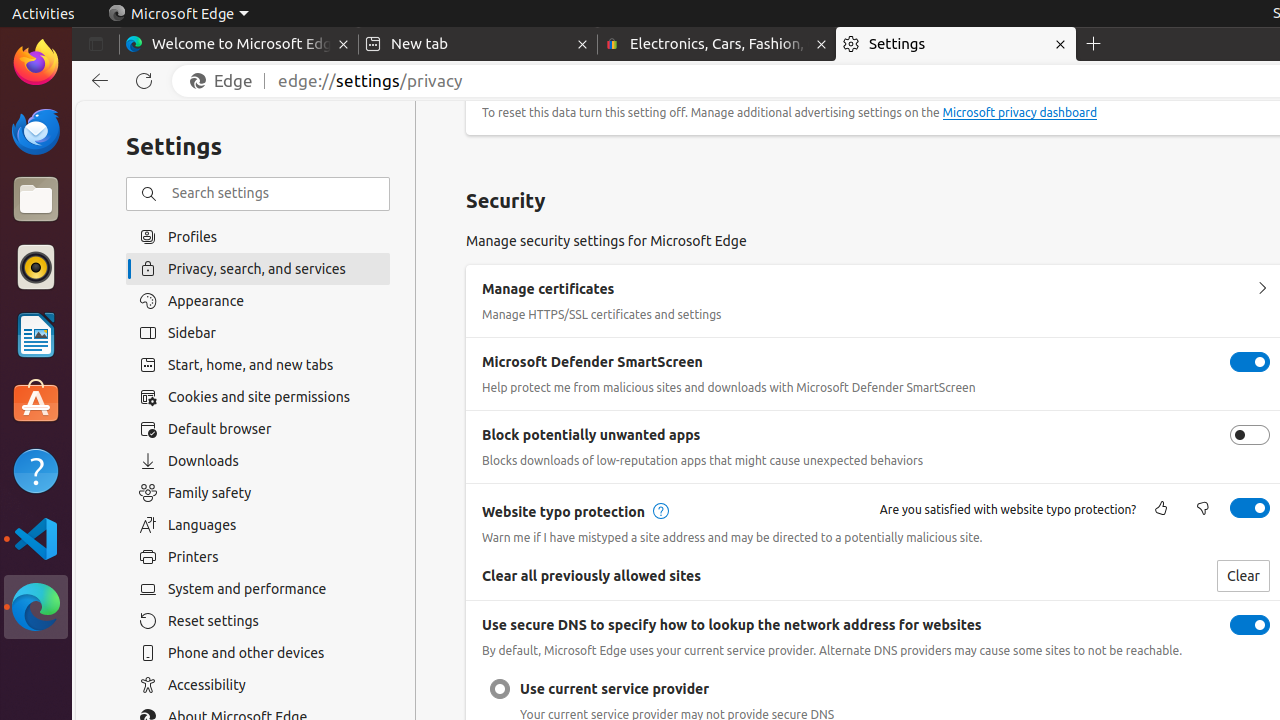 This screenshot has width=1280, height=720. I want to click on Refresh, so click(144, 81).